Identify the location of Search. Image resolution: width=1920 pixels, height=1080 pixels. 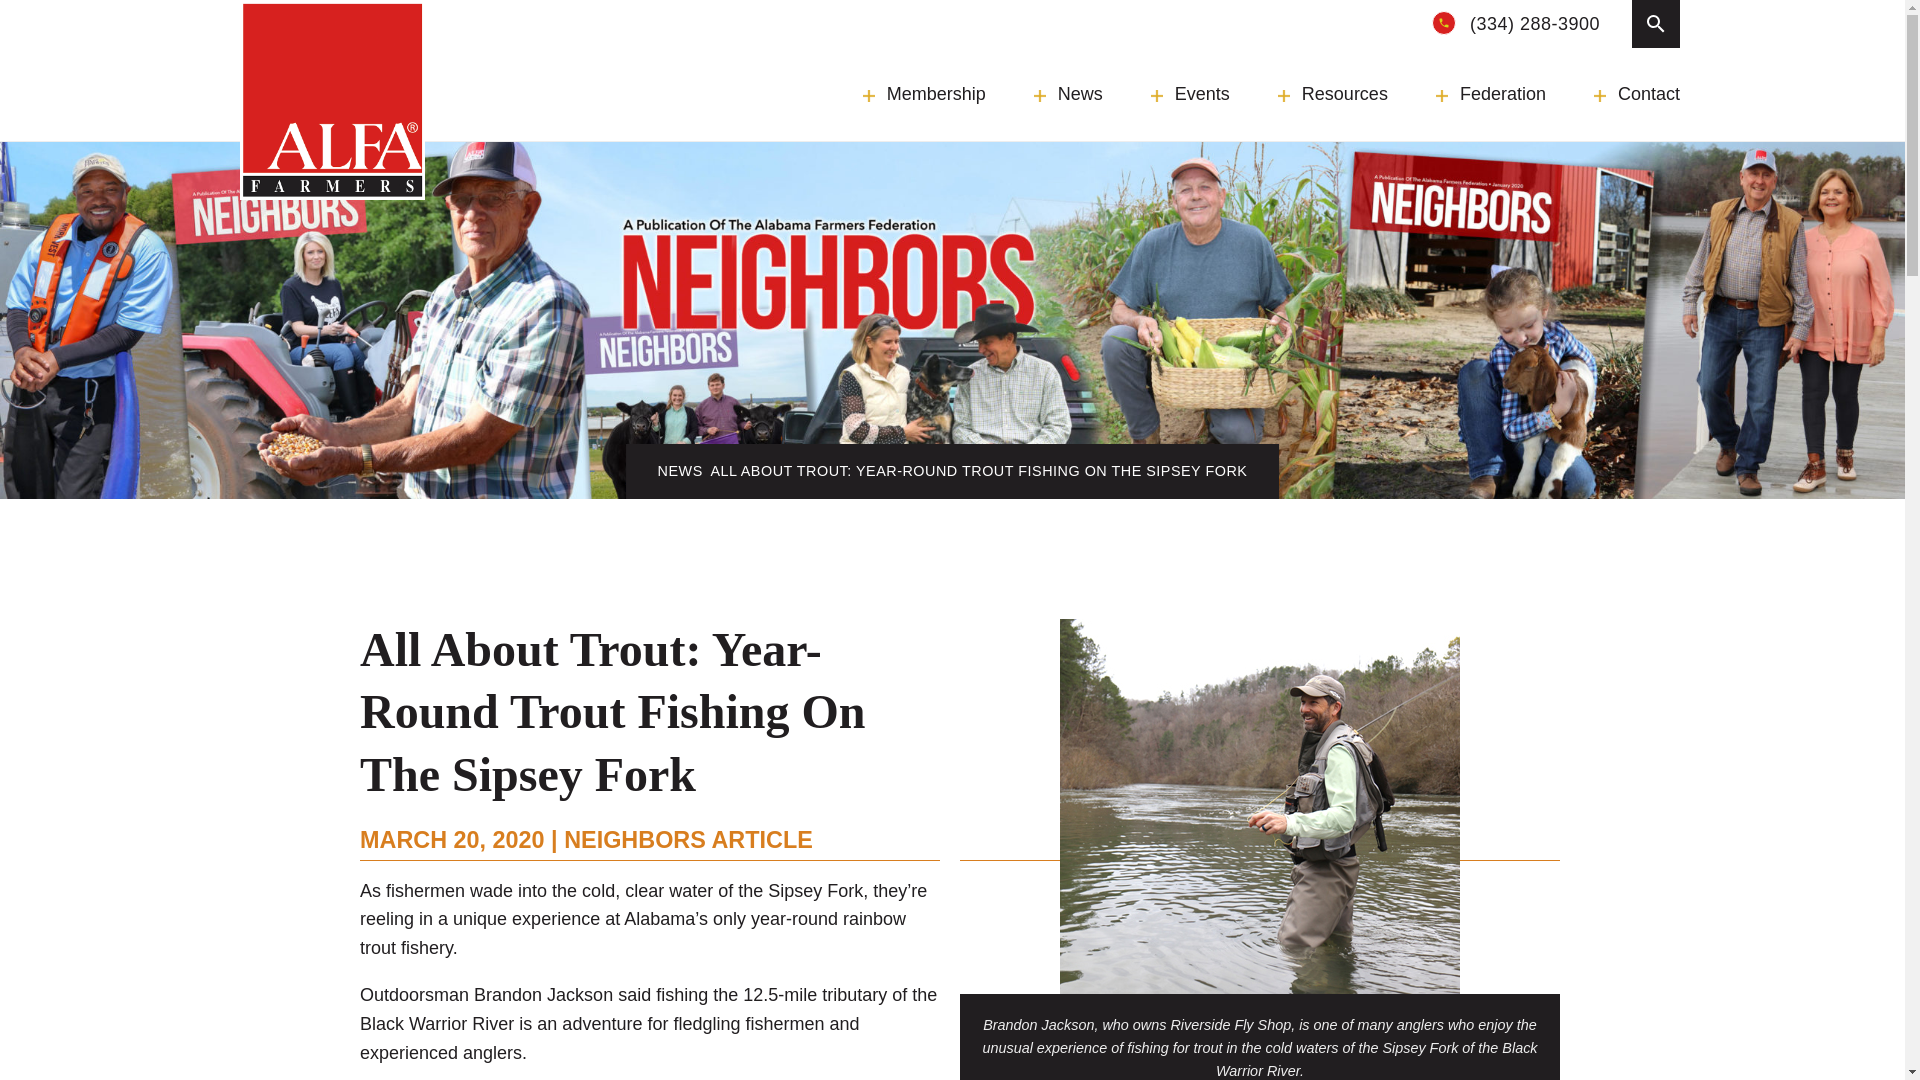
(1656, 24).